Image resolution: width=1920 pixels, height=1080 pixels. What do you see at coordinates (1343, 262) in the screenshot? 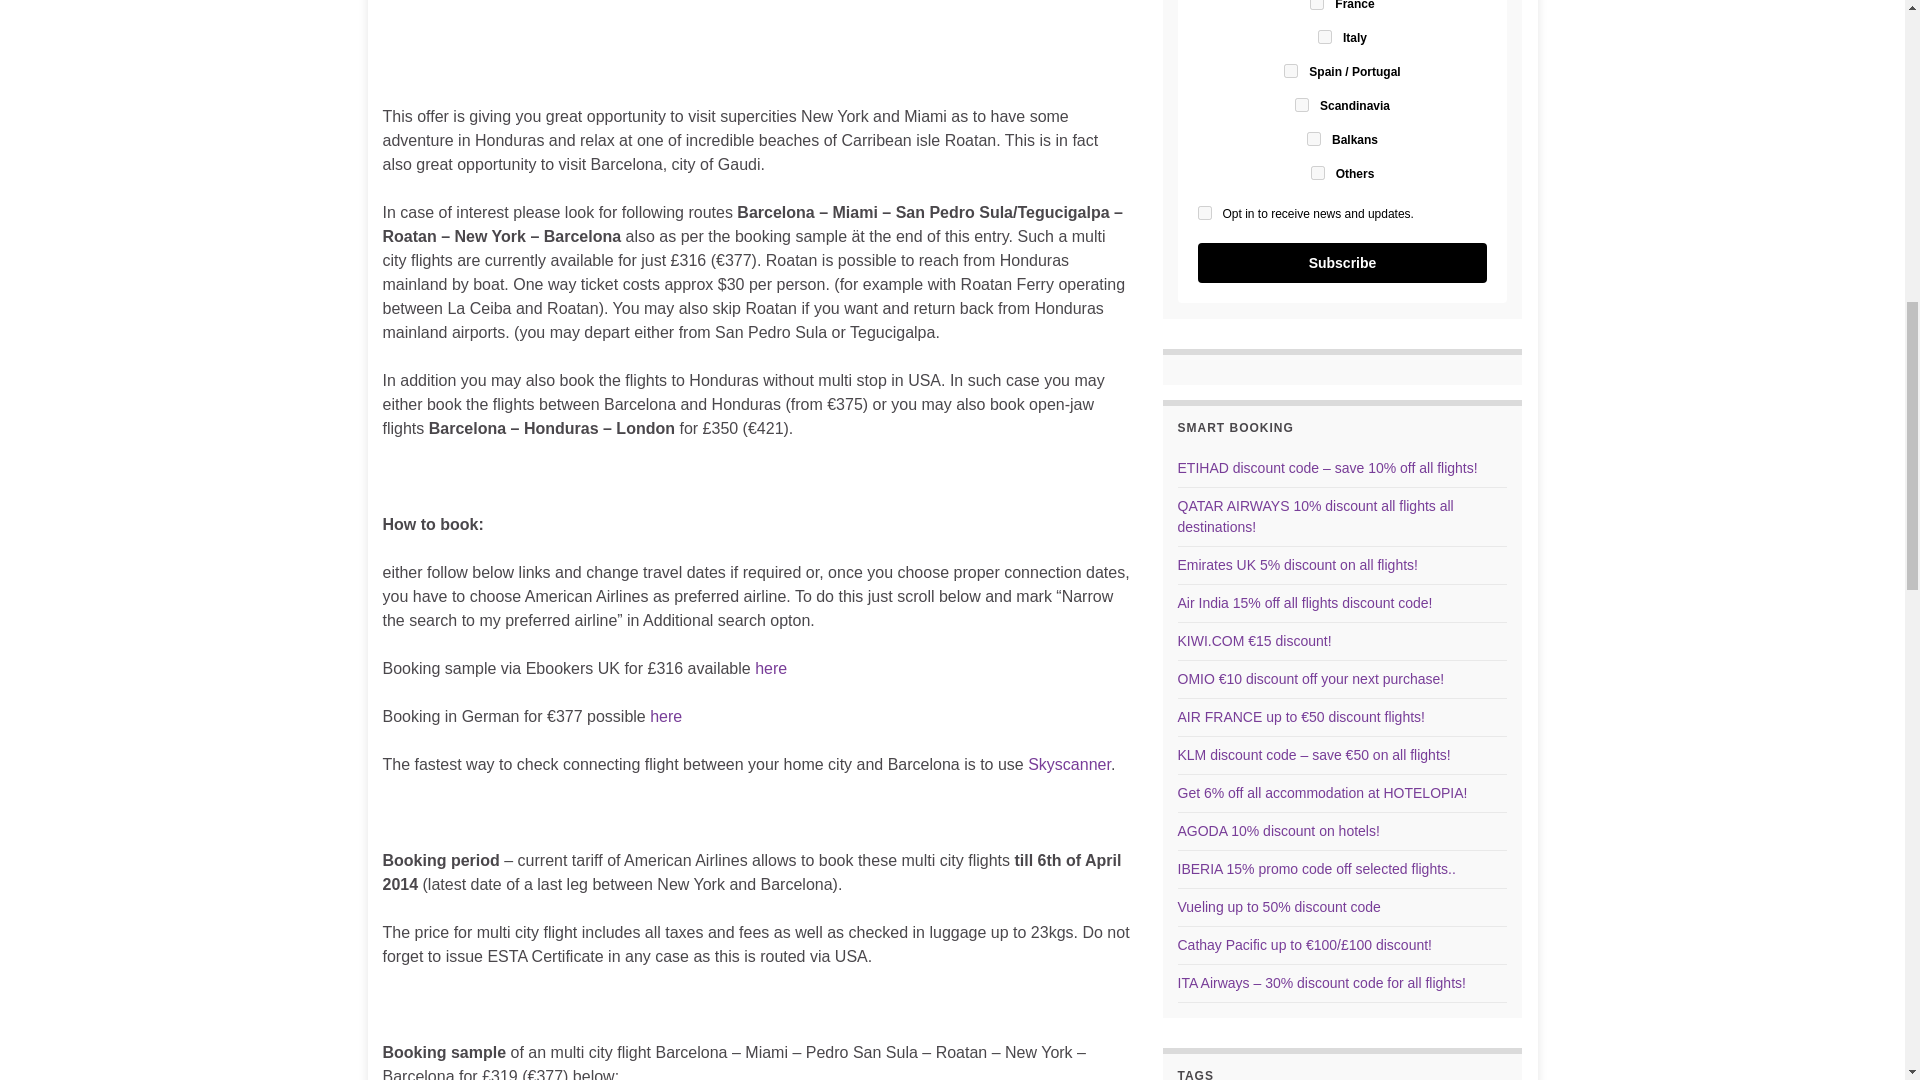
I see `Subscribe` at bounding box center [1343, 262].